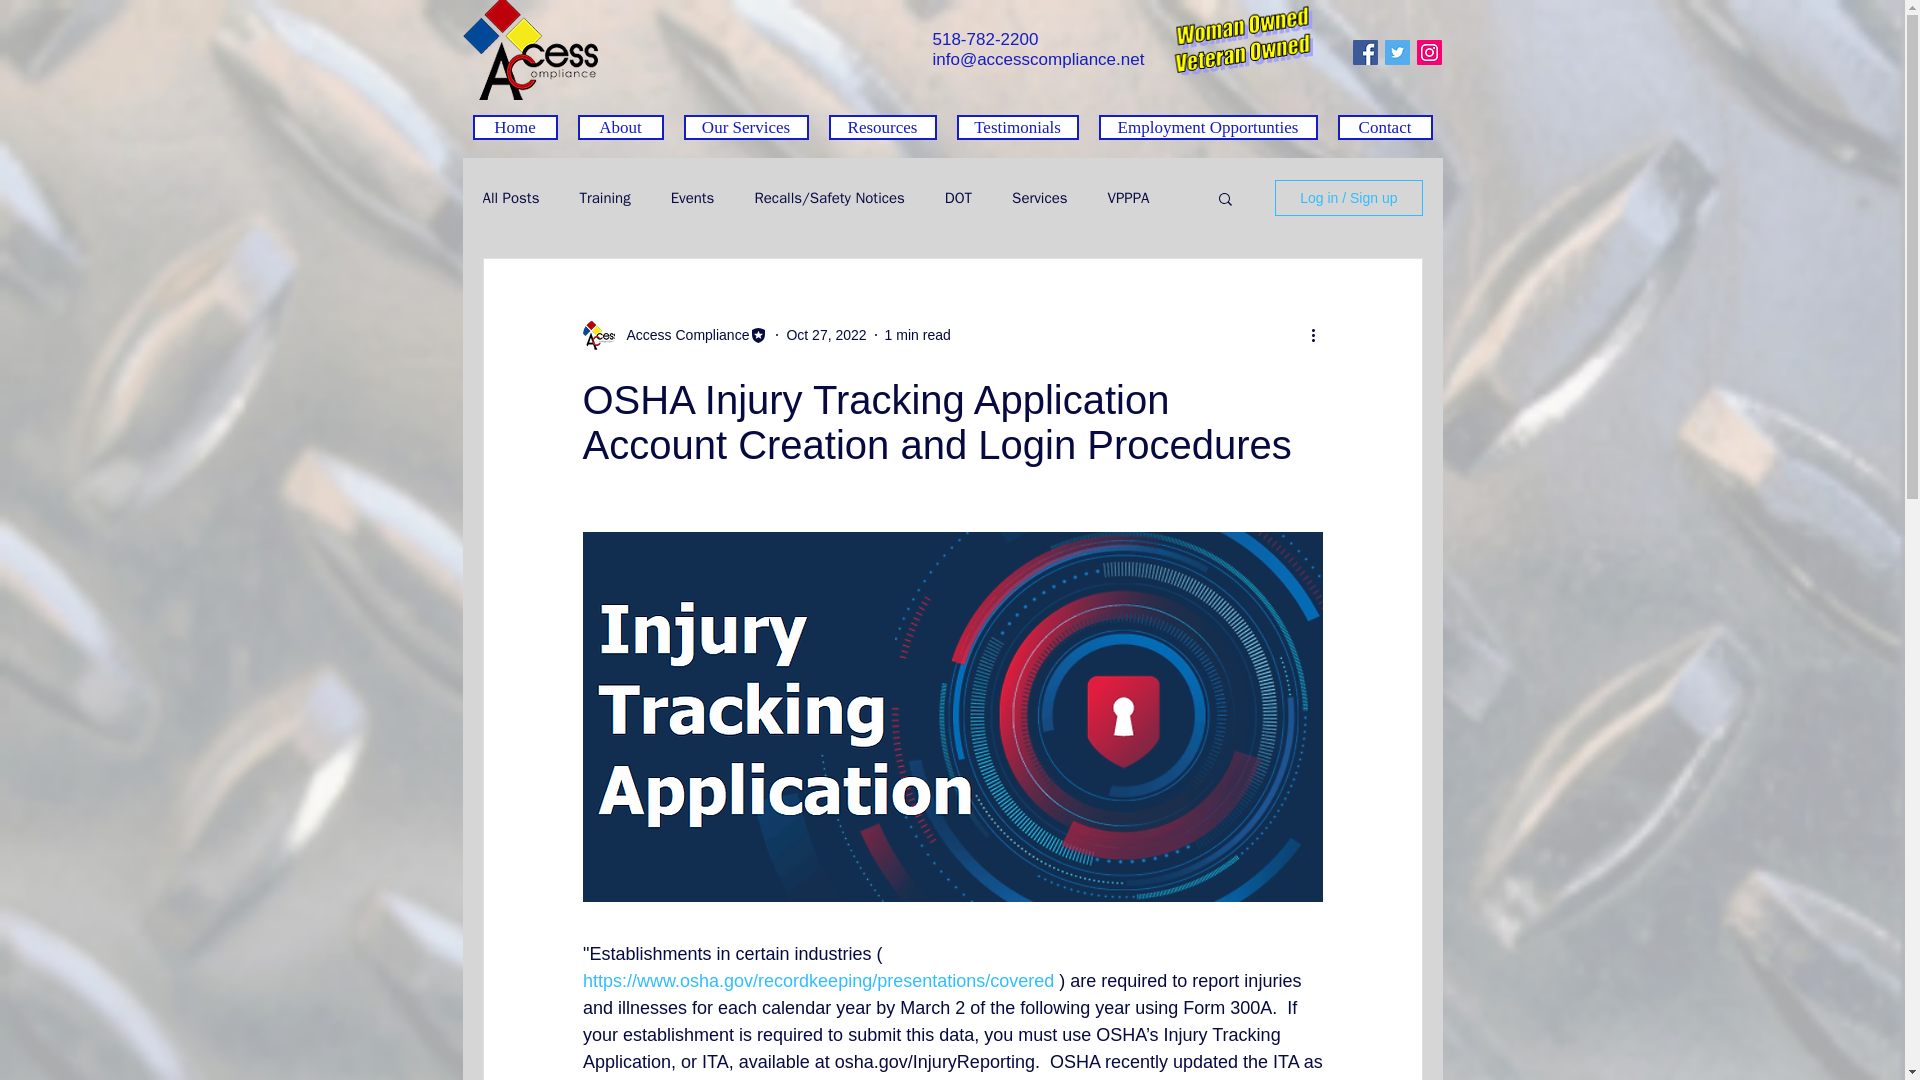  Describe the element at coordinates (1128, 197) in the screenshot. I see `VPPPA` at that location.